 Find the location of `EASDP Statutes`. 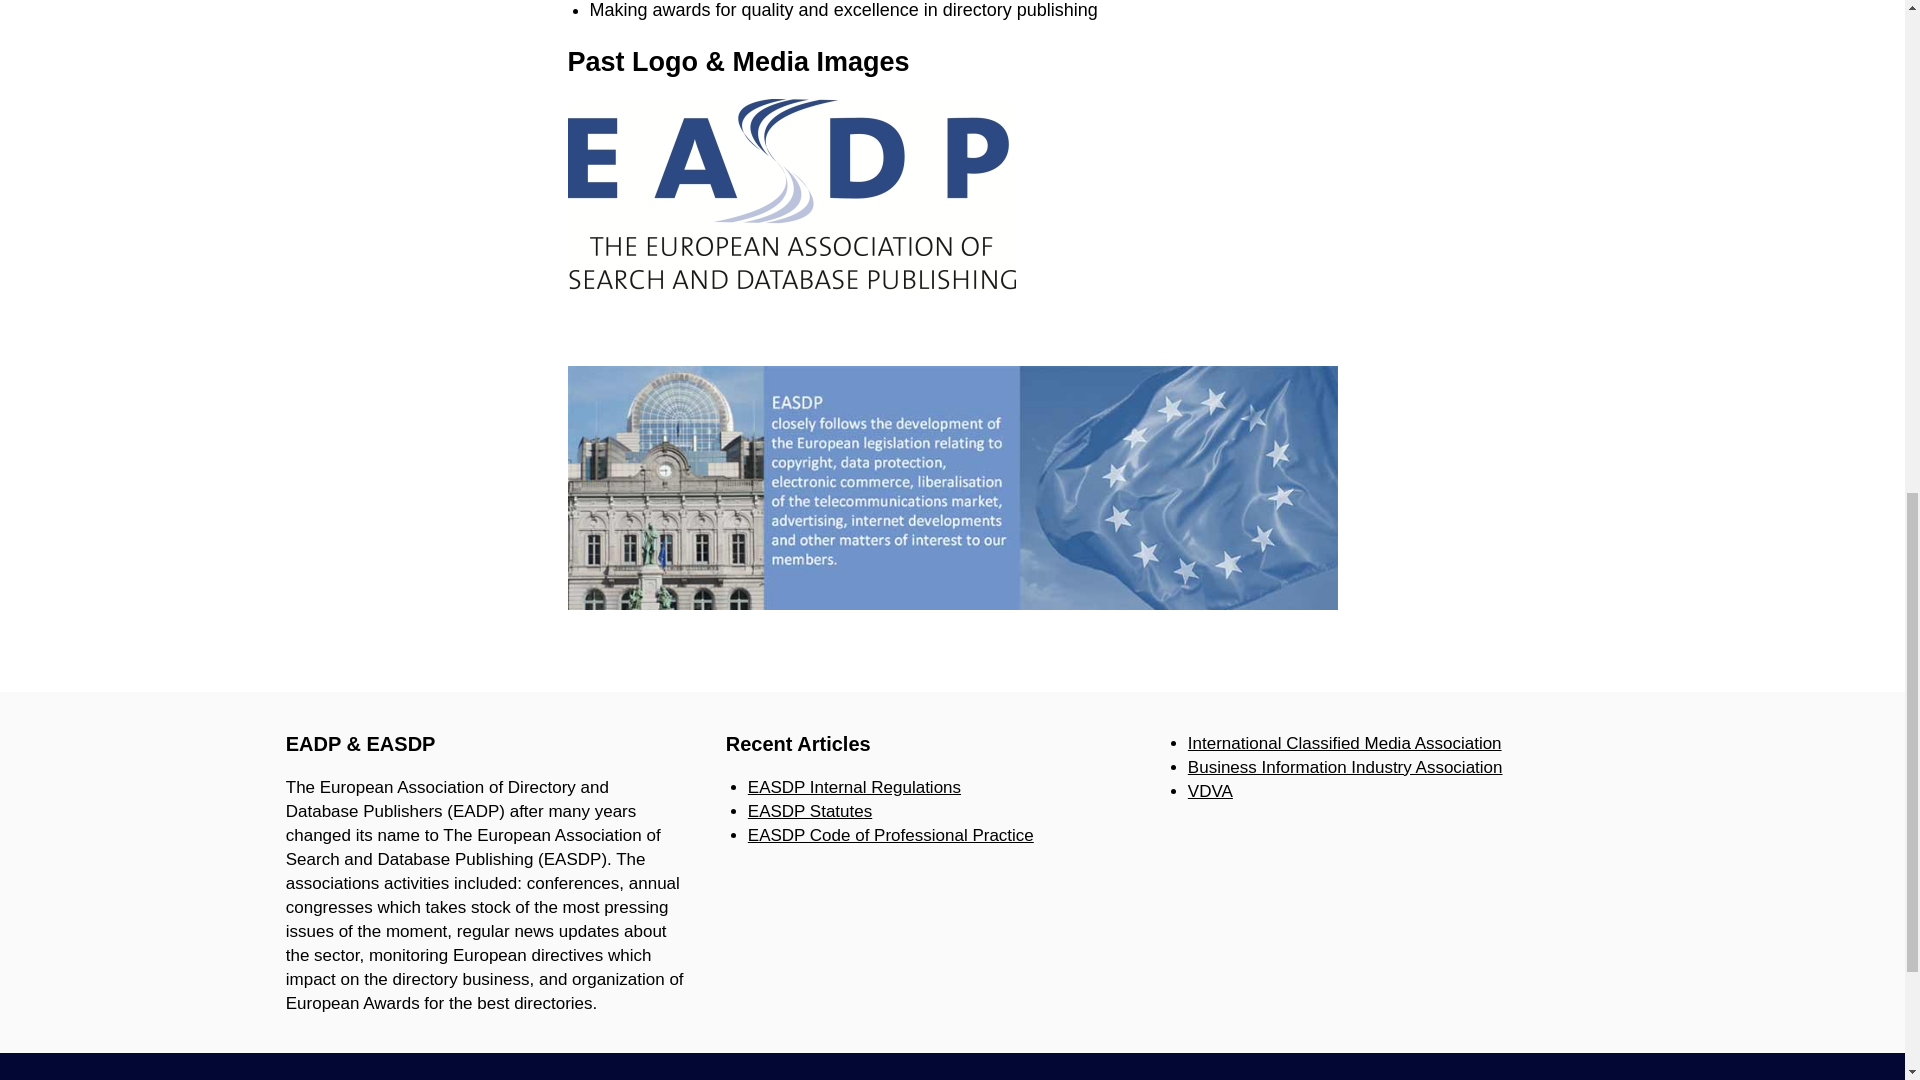

EASDP Statutes is located at coordinates (810, 811).